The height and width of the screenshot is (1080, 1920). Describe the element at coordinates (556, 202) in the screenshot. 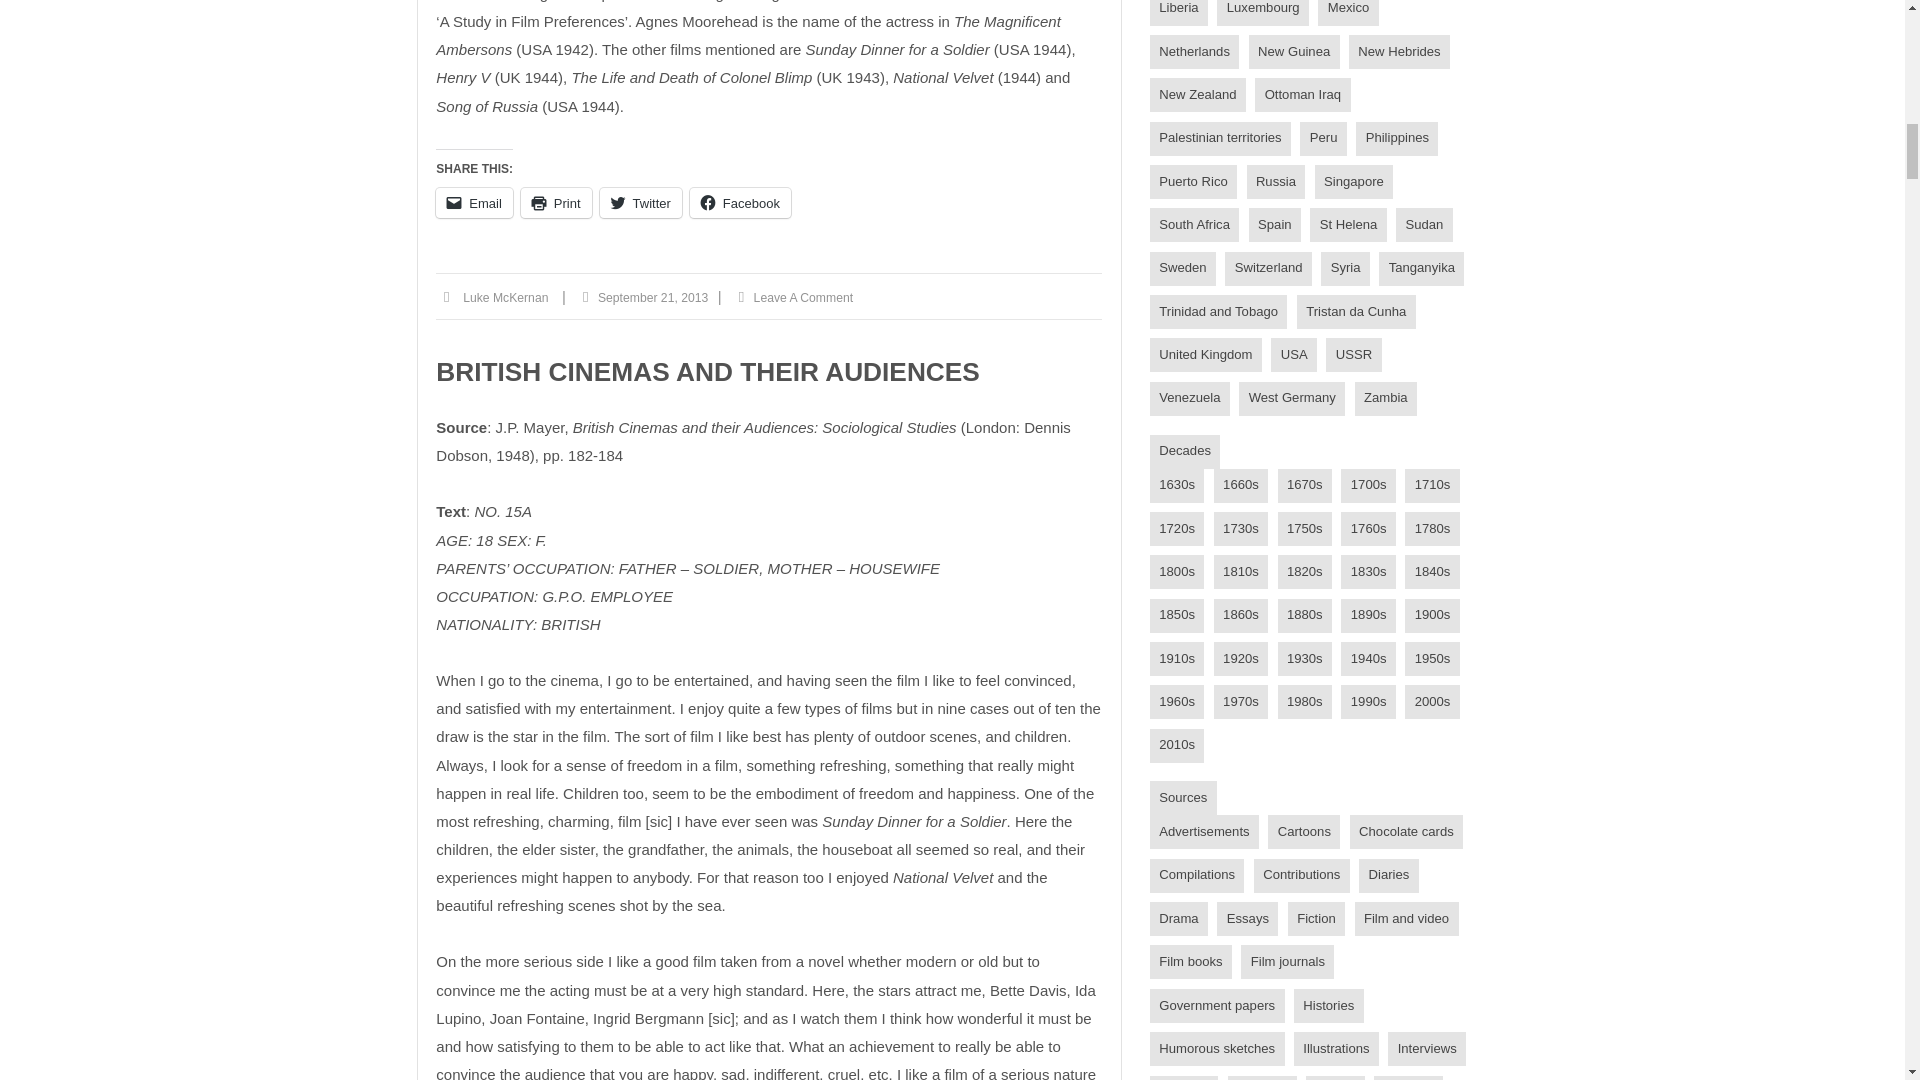

I see `Print` at that location.